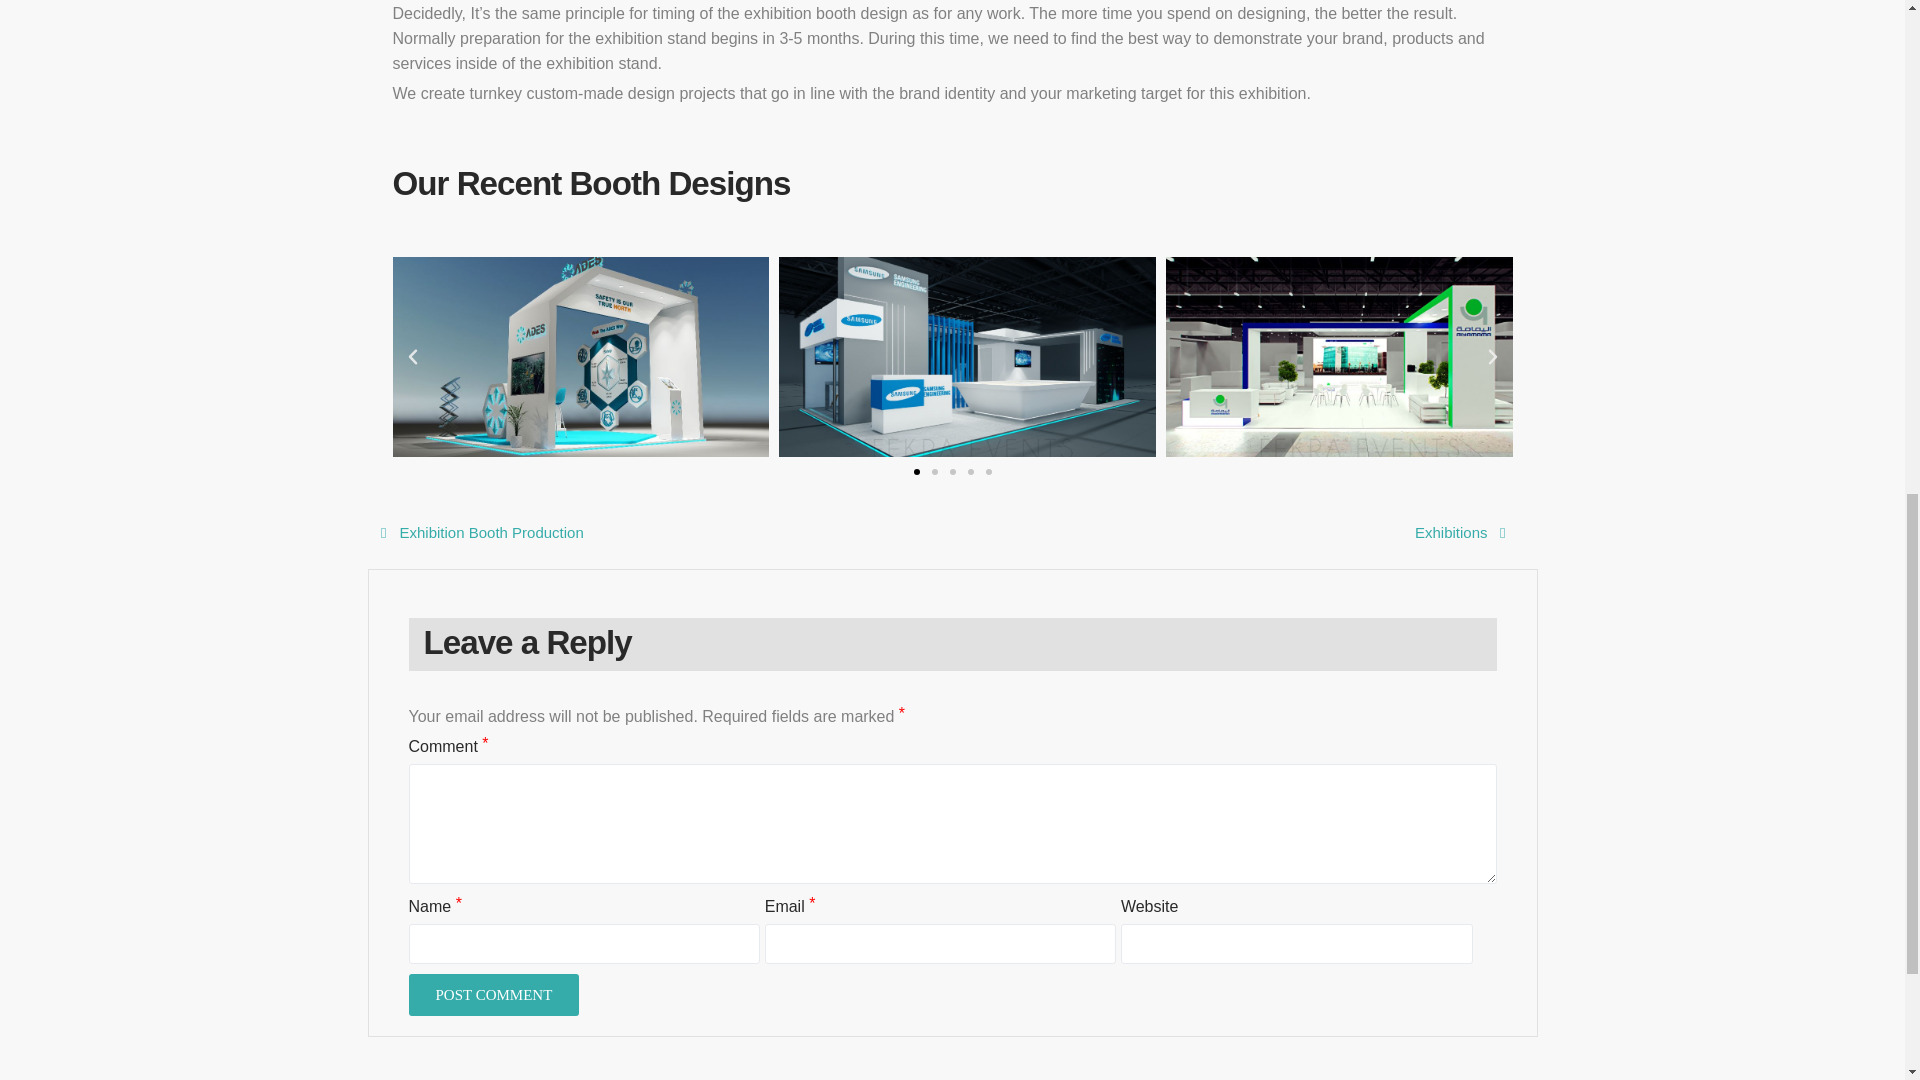 The height and width of the screenshot is (1080, 1920). What do you see at coordinates (493, 995) in the screenshot?
I see `Post Comment` at bounding box center [493, 995].